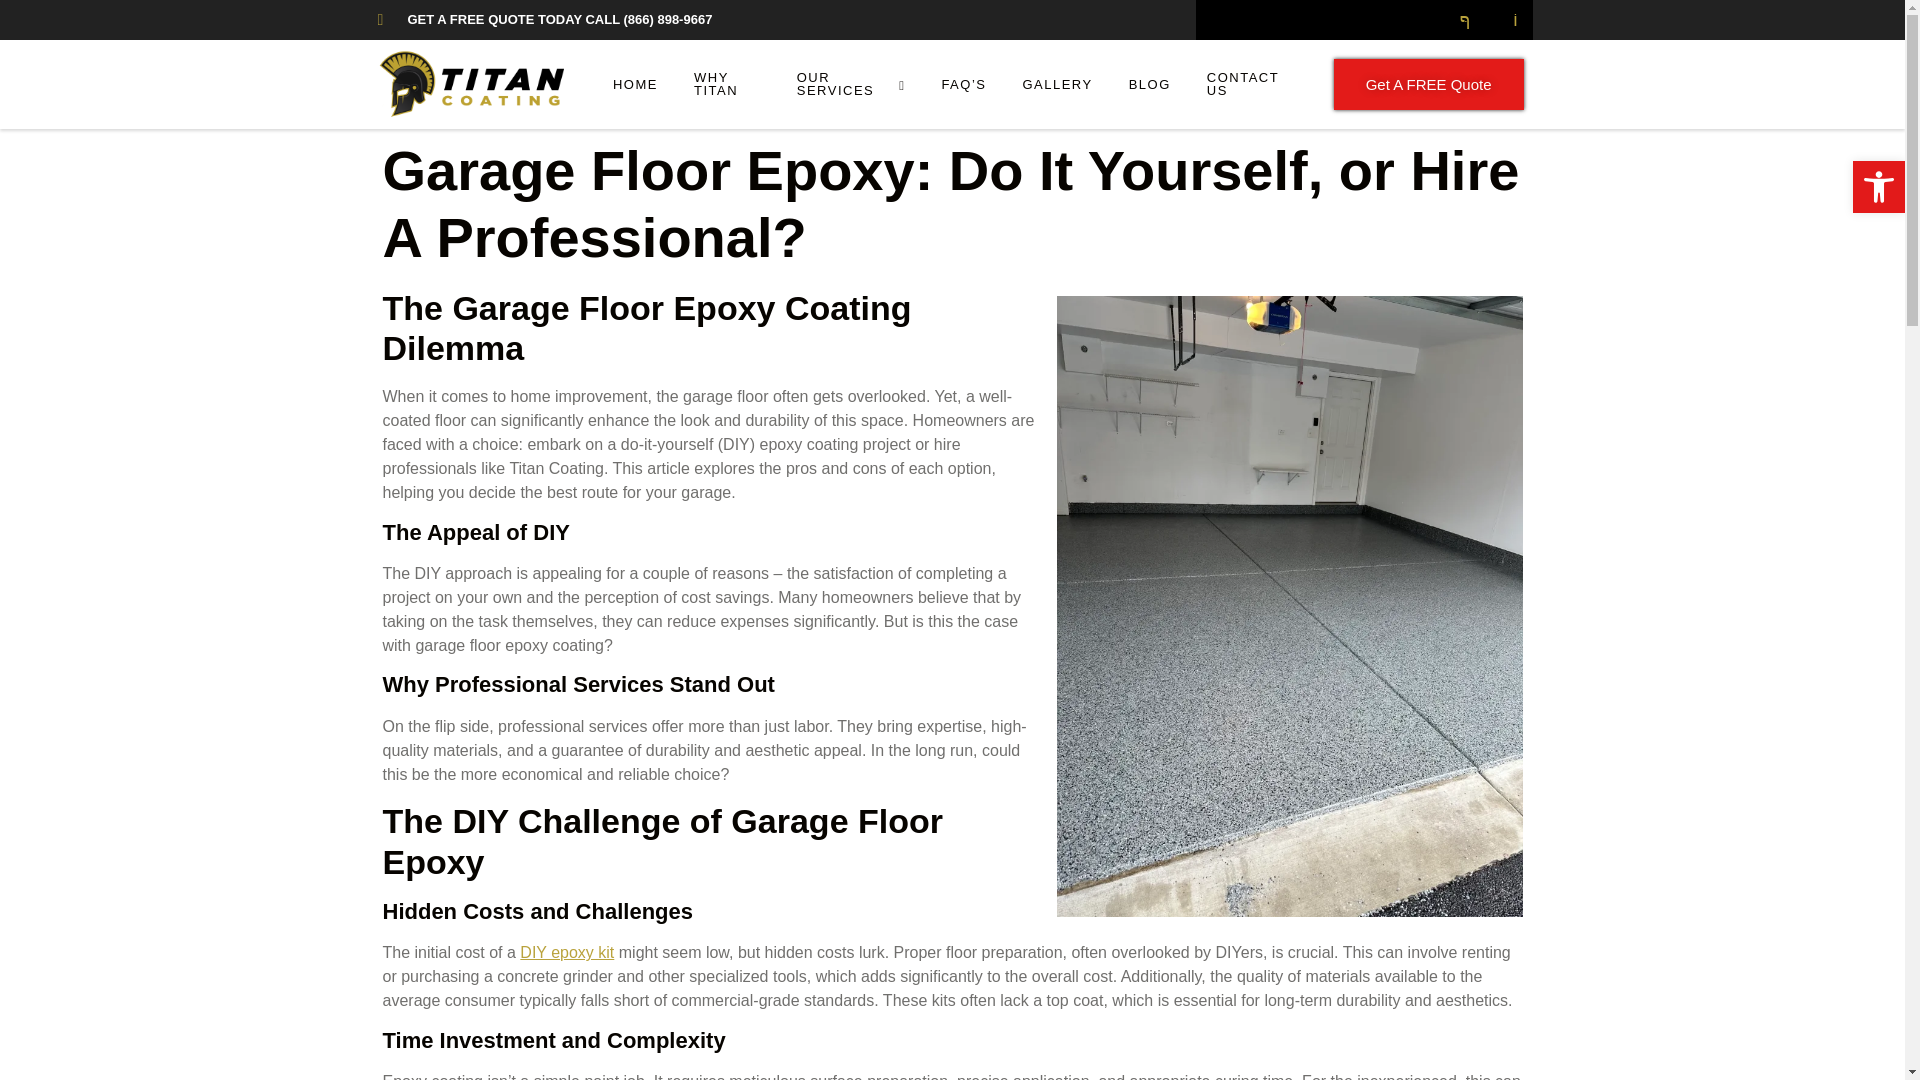  What do you see at coordinates (1878, 186) in the screenshot?
I see `Accessibility Tools` at bounding box center [1878, 186].